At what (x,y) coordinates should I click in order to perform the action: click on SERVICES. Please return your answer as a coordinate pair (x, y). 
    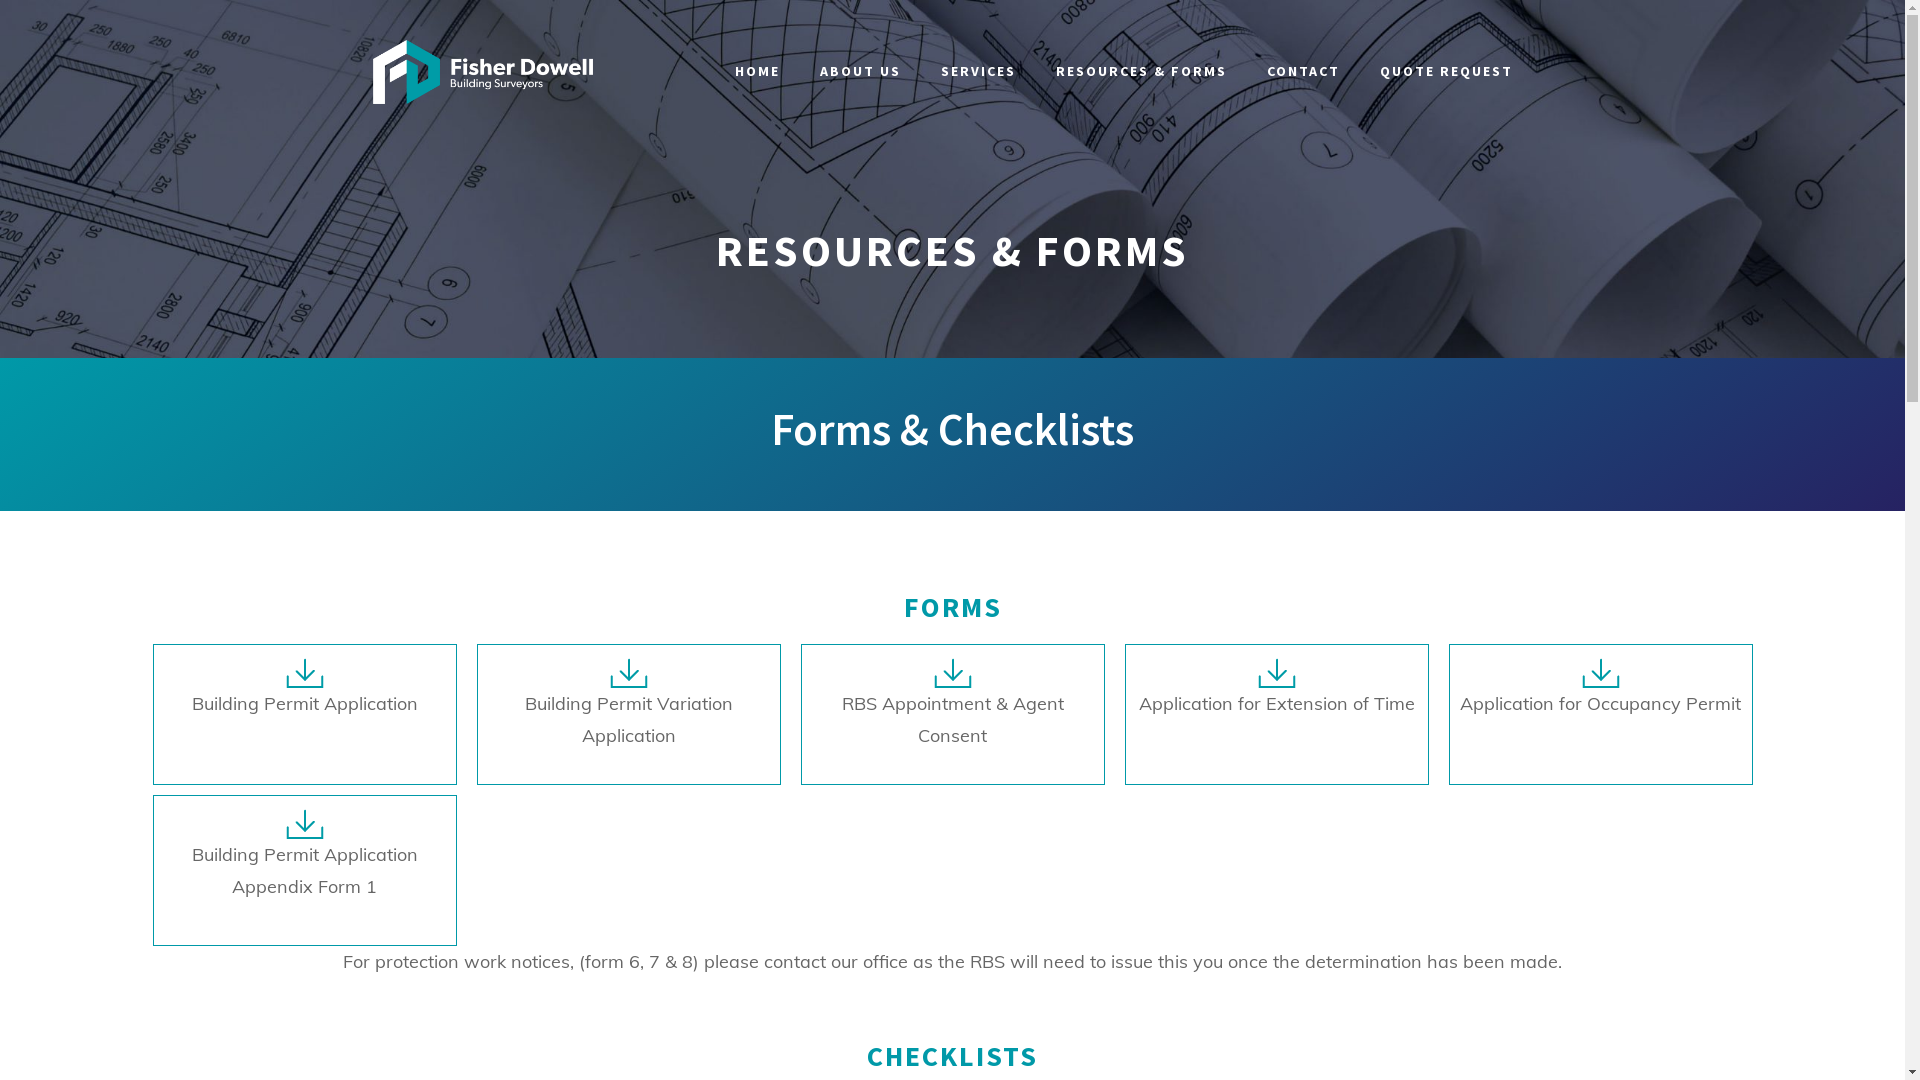
    Looking at the image, I should click on (978, 72).